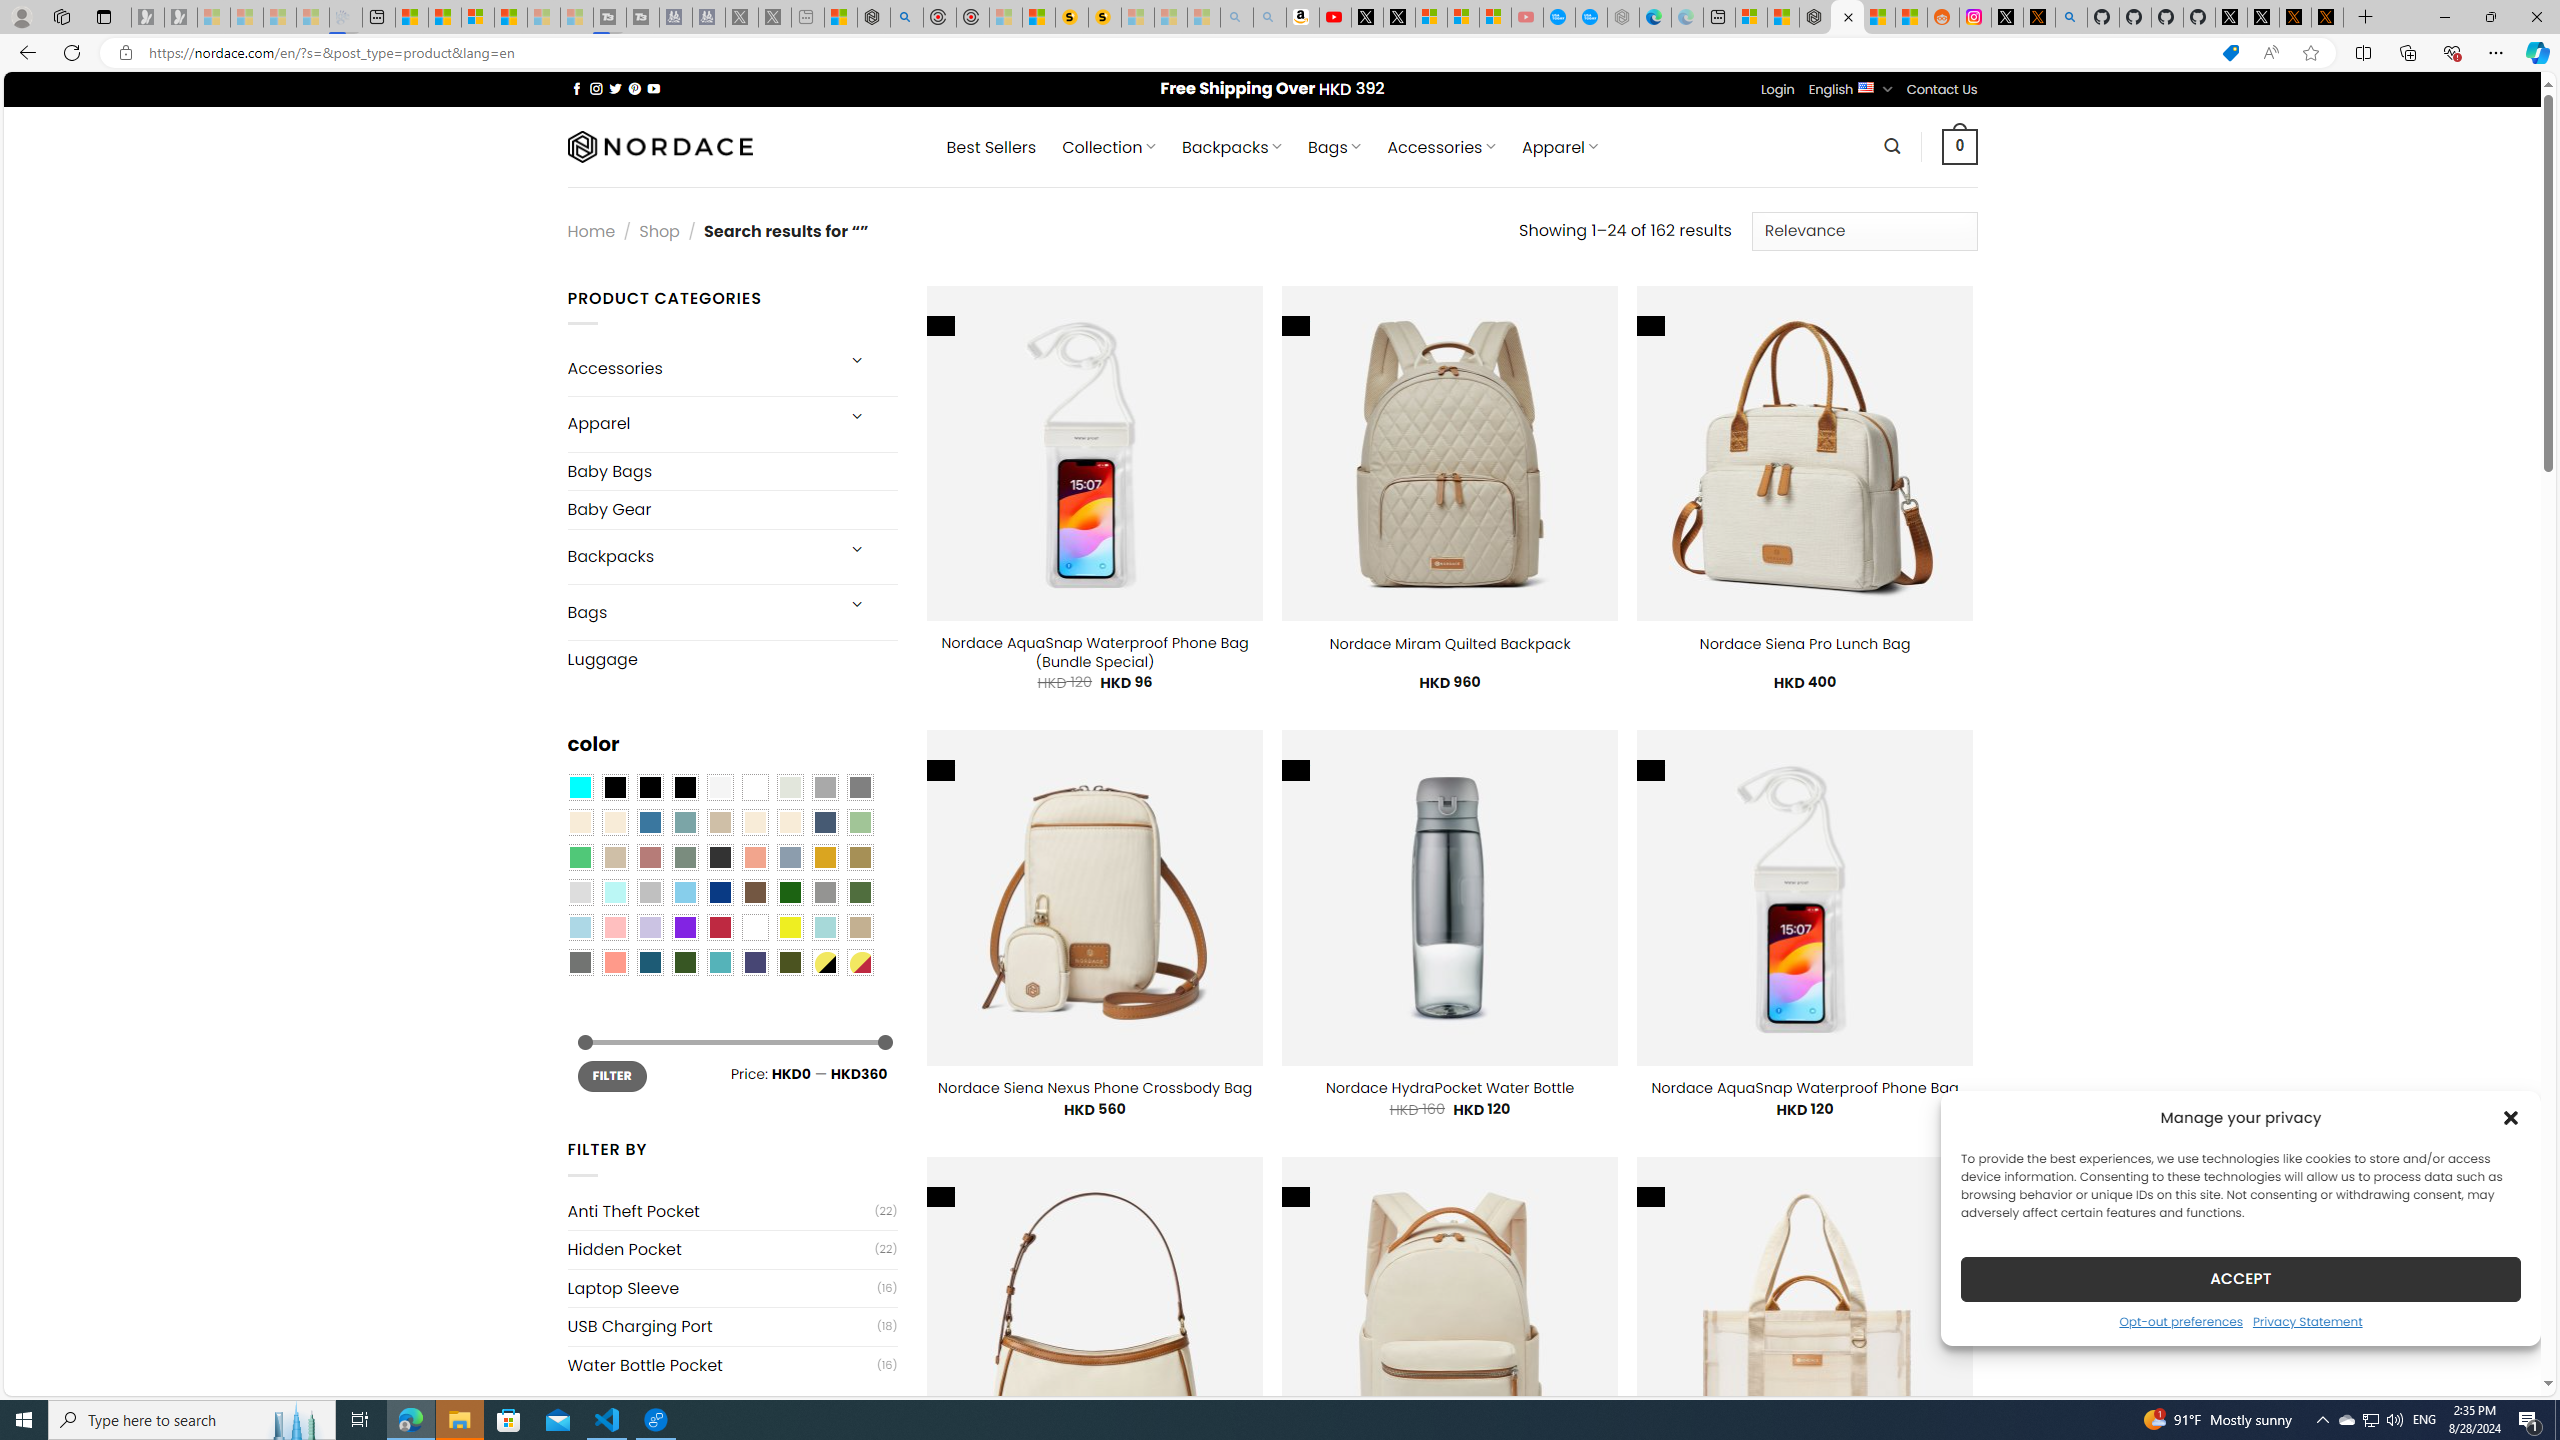 Image resolution: width=2560 pixels, height=1440 pixels. Describe the element at coordinates (614, 858) in the screenshot. I see `Light Taupe` at that location.